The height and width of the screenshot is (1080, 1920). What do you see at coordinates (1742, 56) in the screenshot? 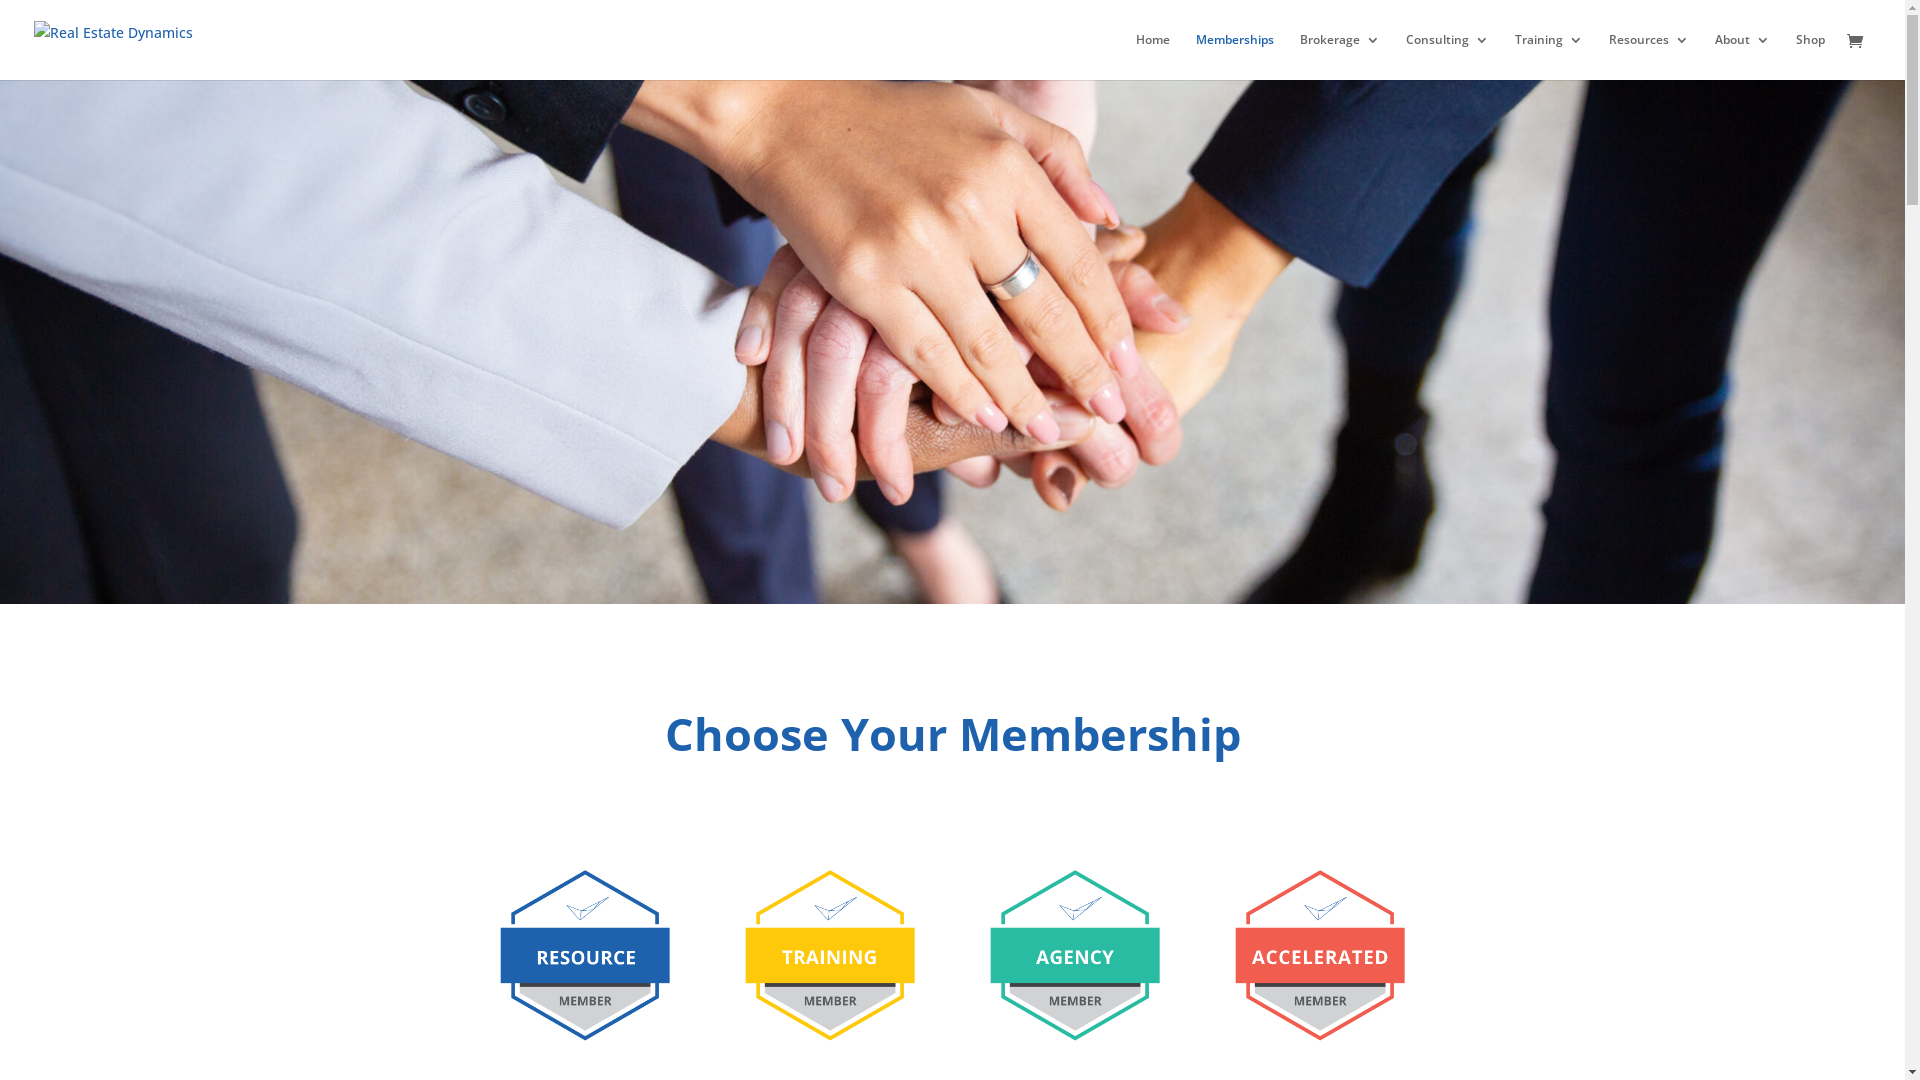
I see `About` at bounding box center [1742, 56].